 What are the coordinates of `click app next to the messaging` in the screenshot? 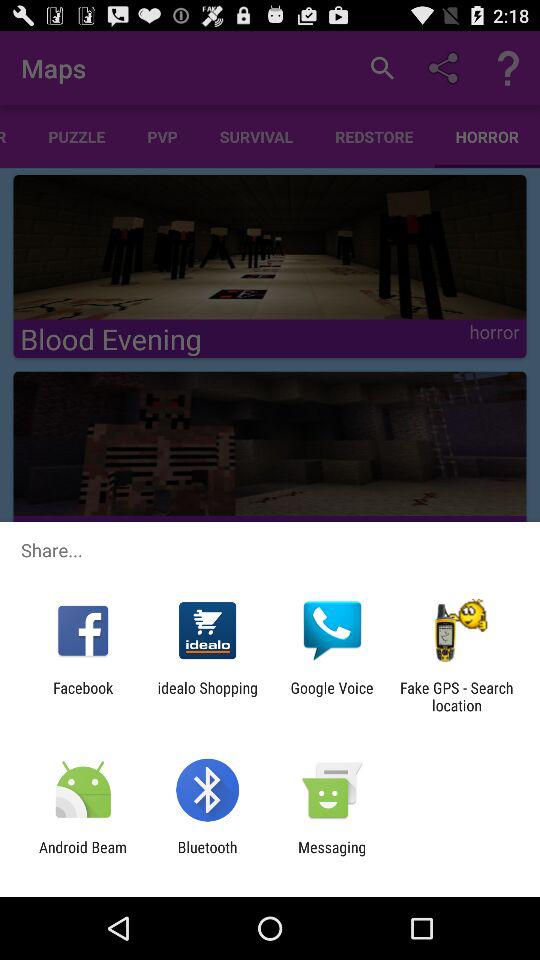 It's located at (207, 856).